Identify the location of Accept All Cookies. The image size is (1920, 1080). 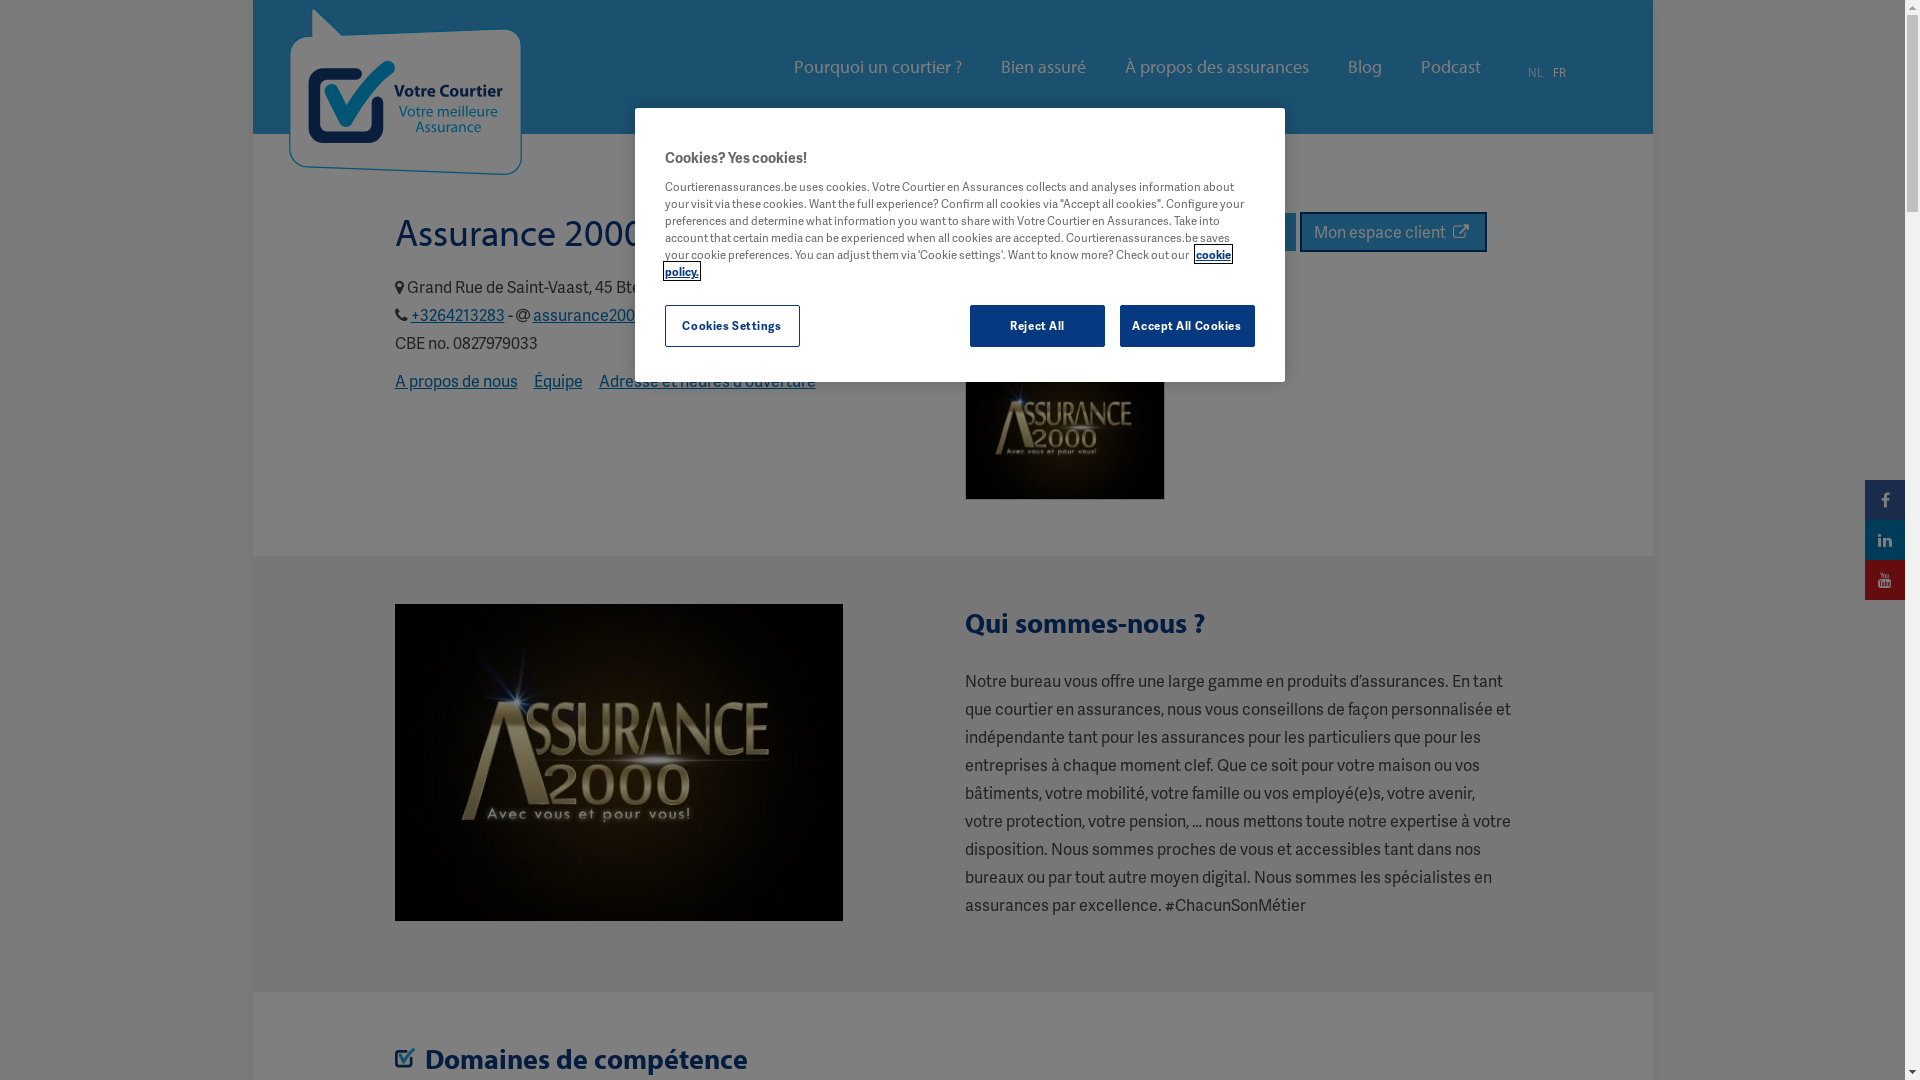
(1188, 326).